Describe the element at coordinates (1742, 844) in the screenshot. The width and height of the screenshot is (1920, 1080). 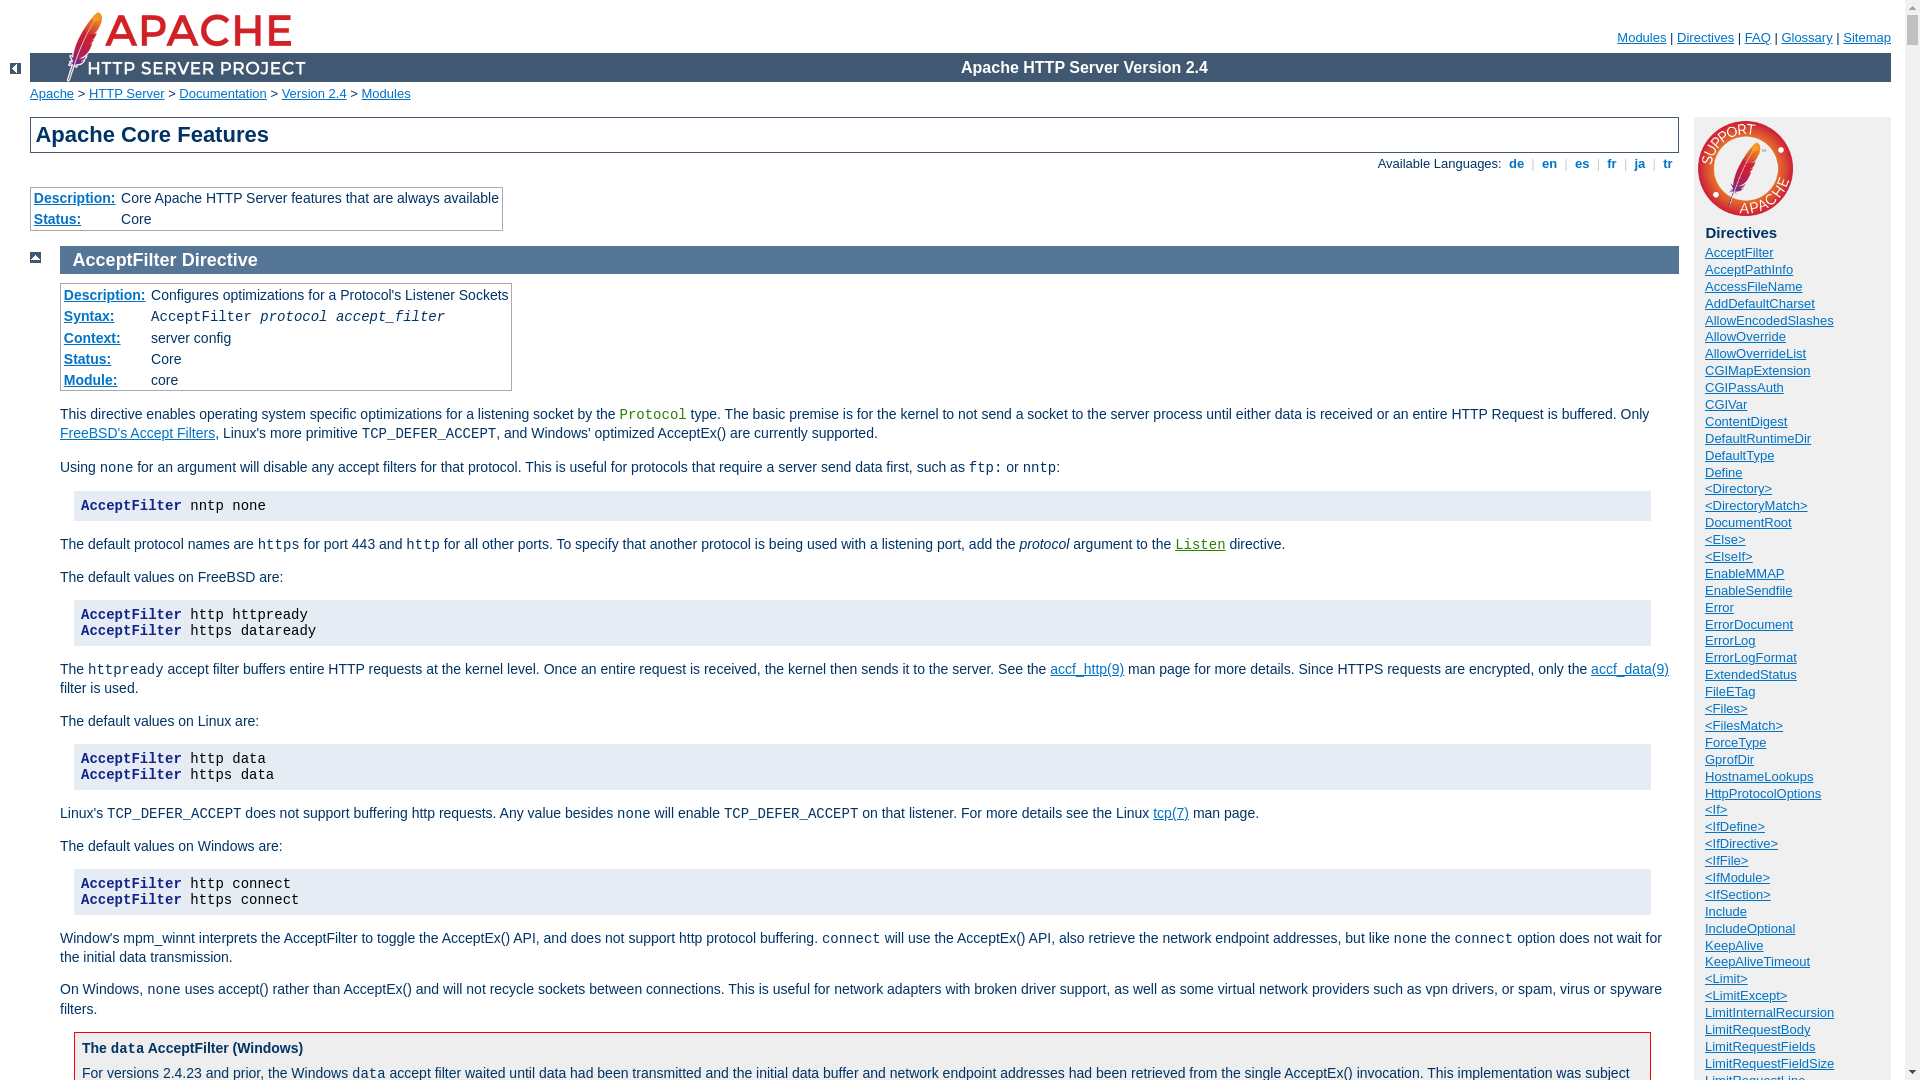
I see `<IfDirective>` at that location.